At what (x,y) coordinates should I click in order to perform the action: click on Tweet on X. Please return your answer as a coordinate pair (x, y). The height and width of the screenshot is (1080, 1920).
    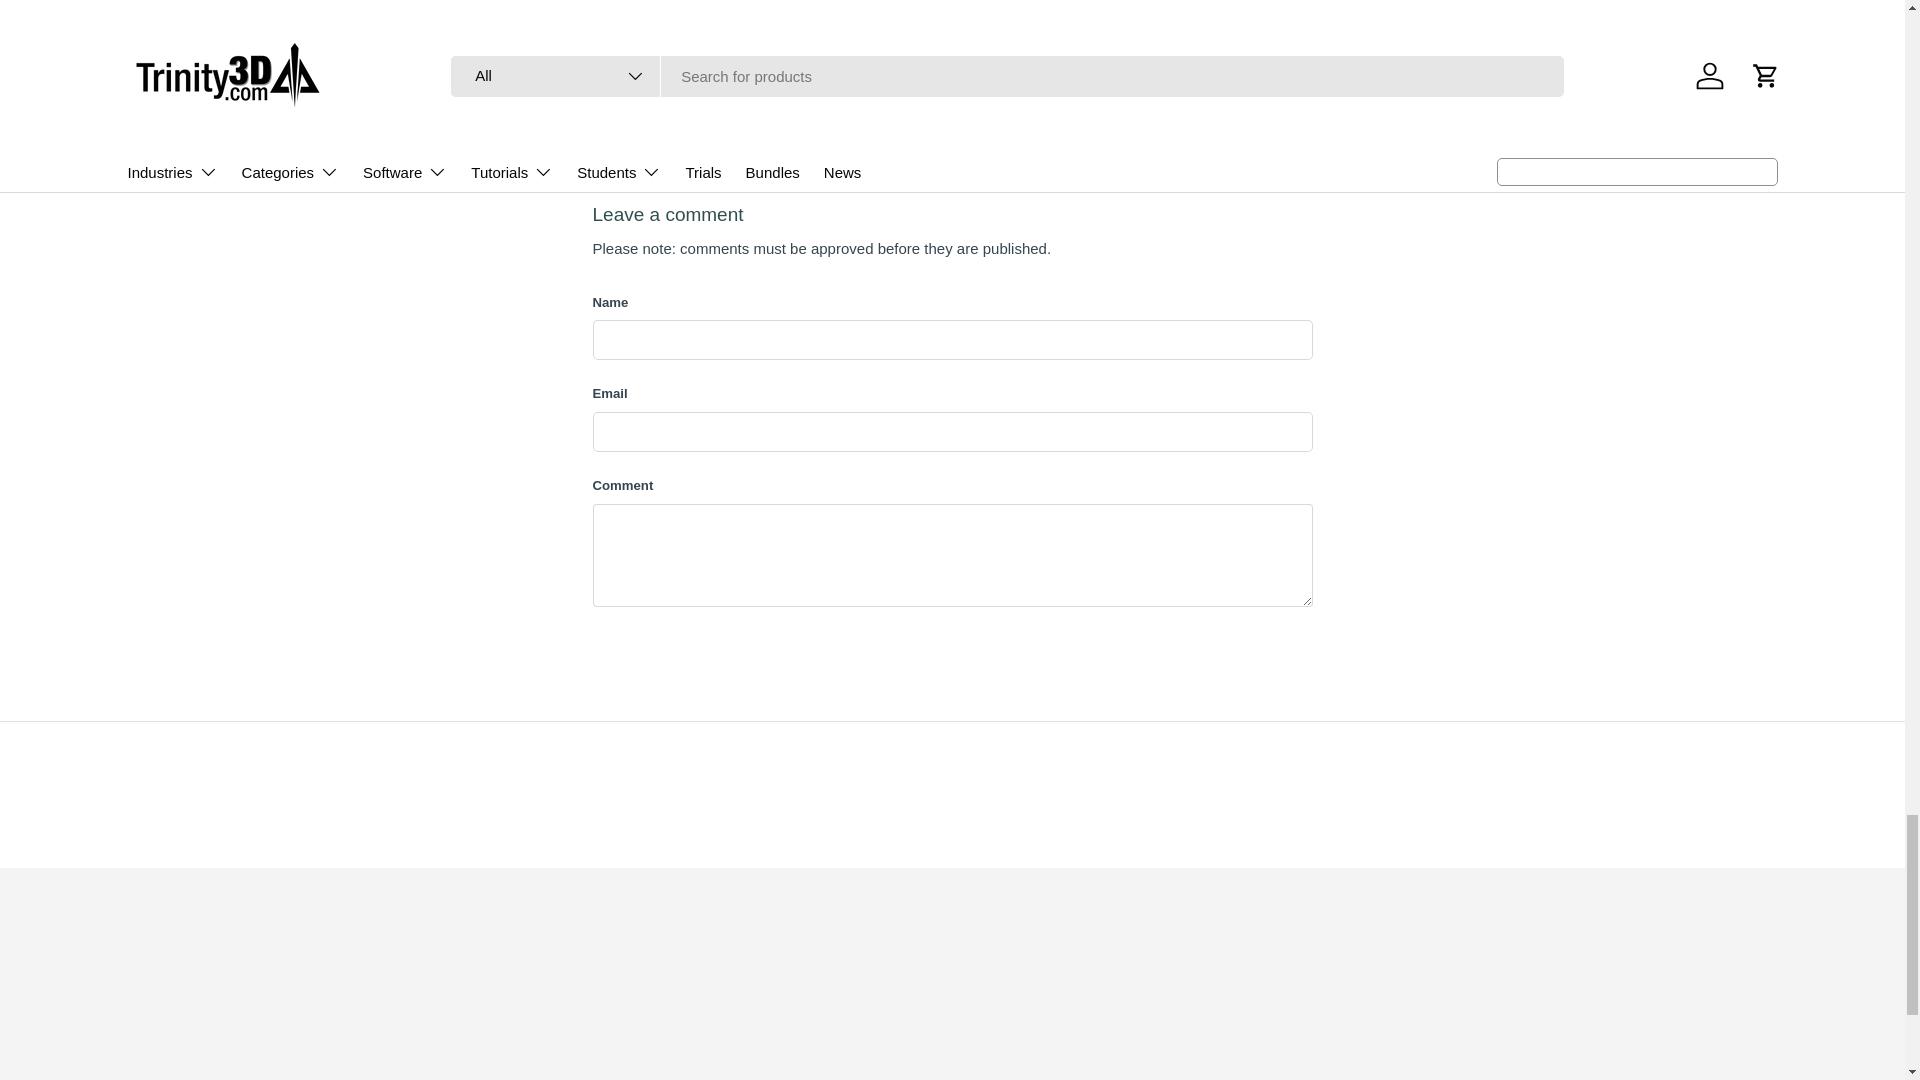
    Looking at the image, I should click on (667, 142).